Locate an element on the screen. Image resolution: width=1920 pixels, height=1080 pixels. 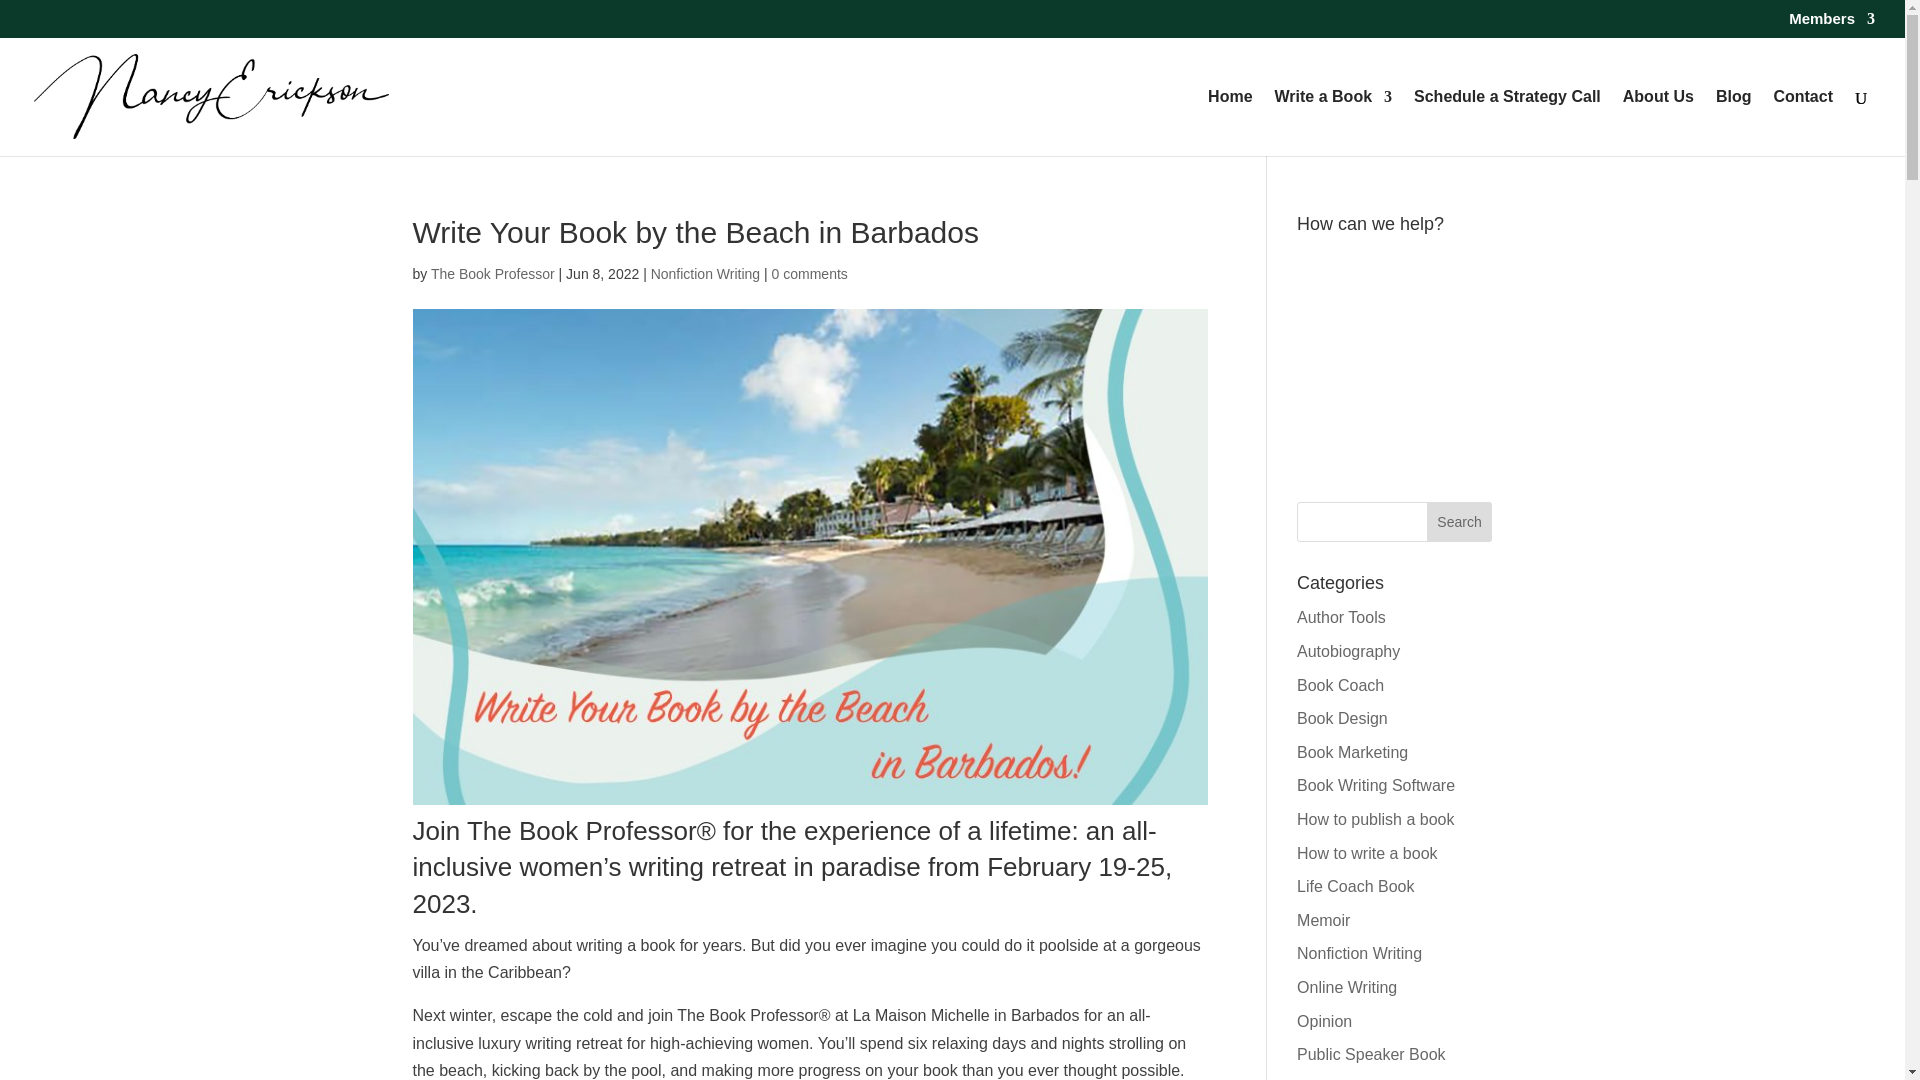
About Us is located at coordinates (1658, 122).